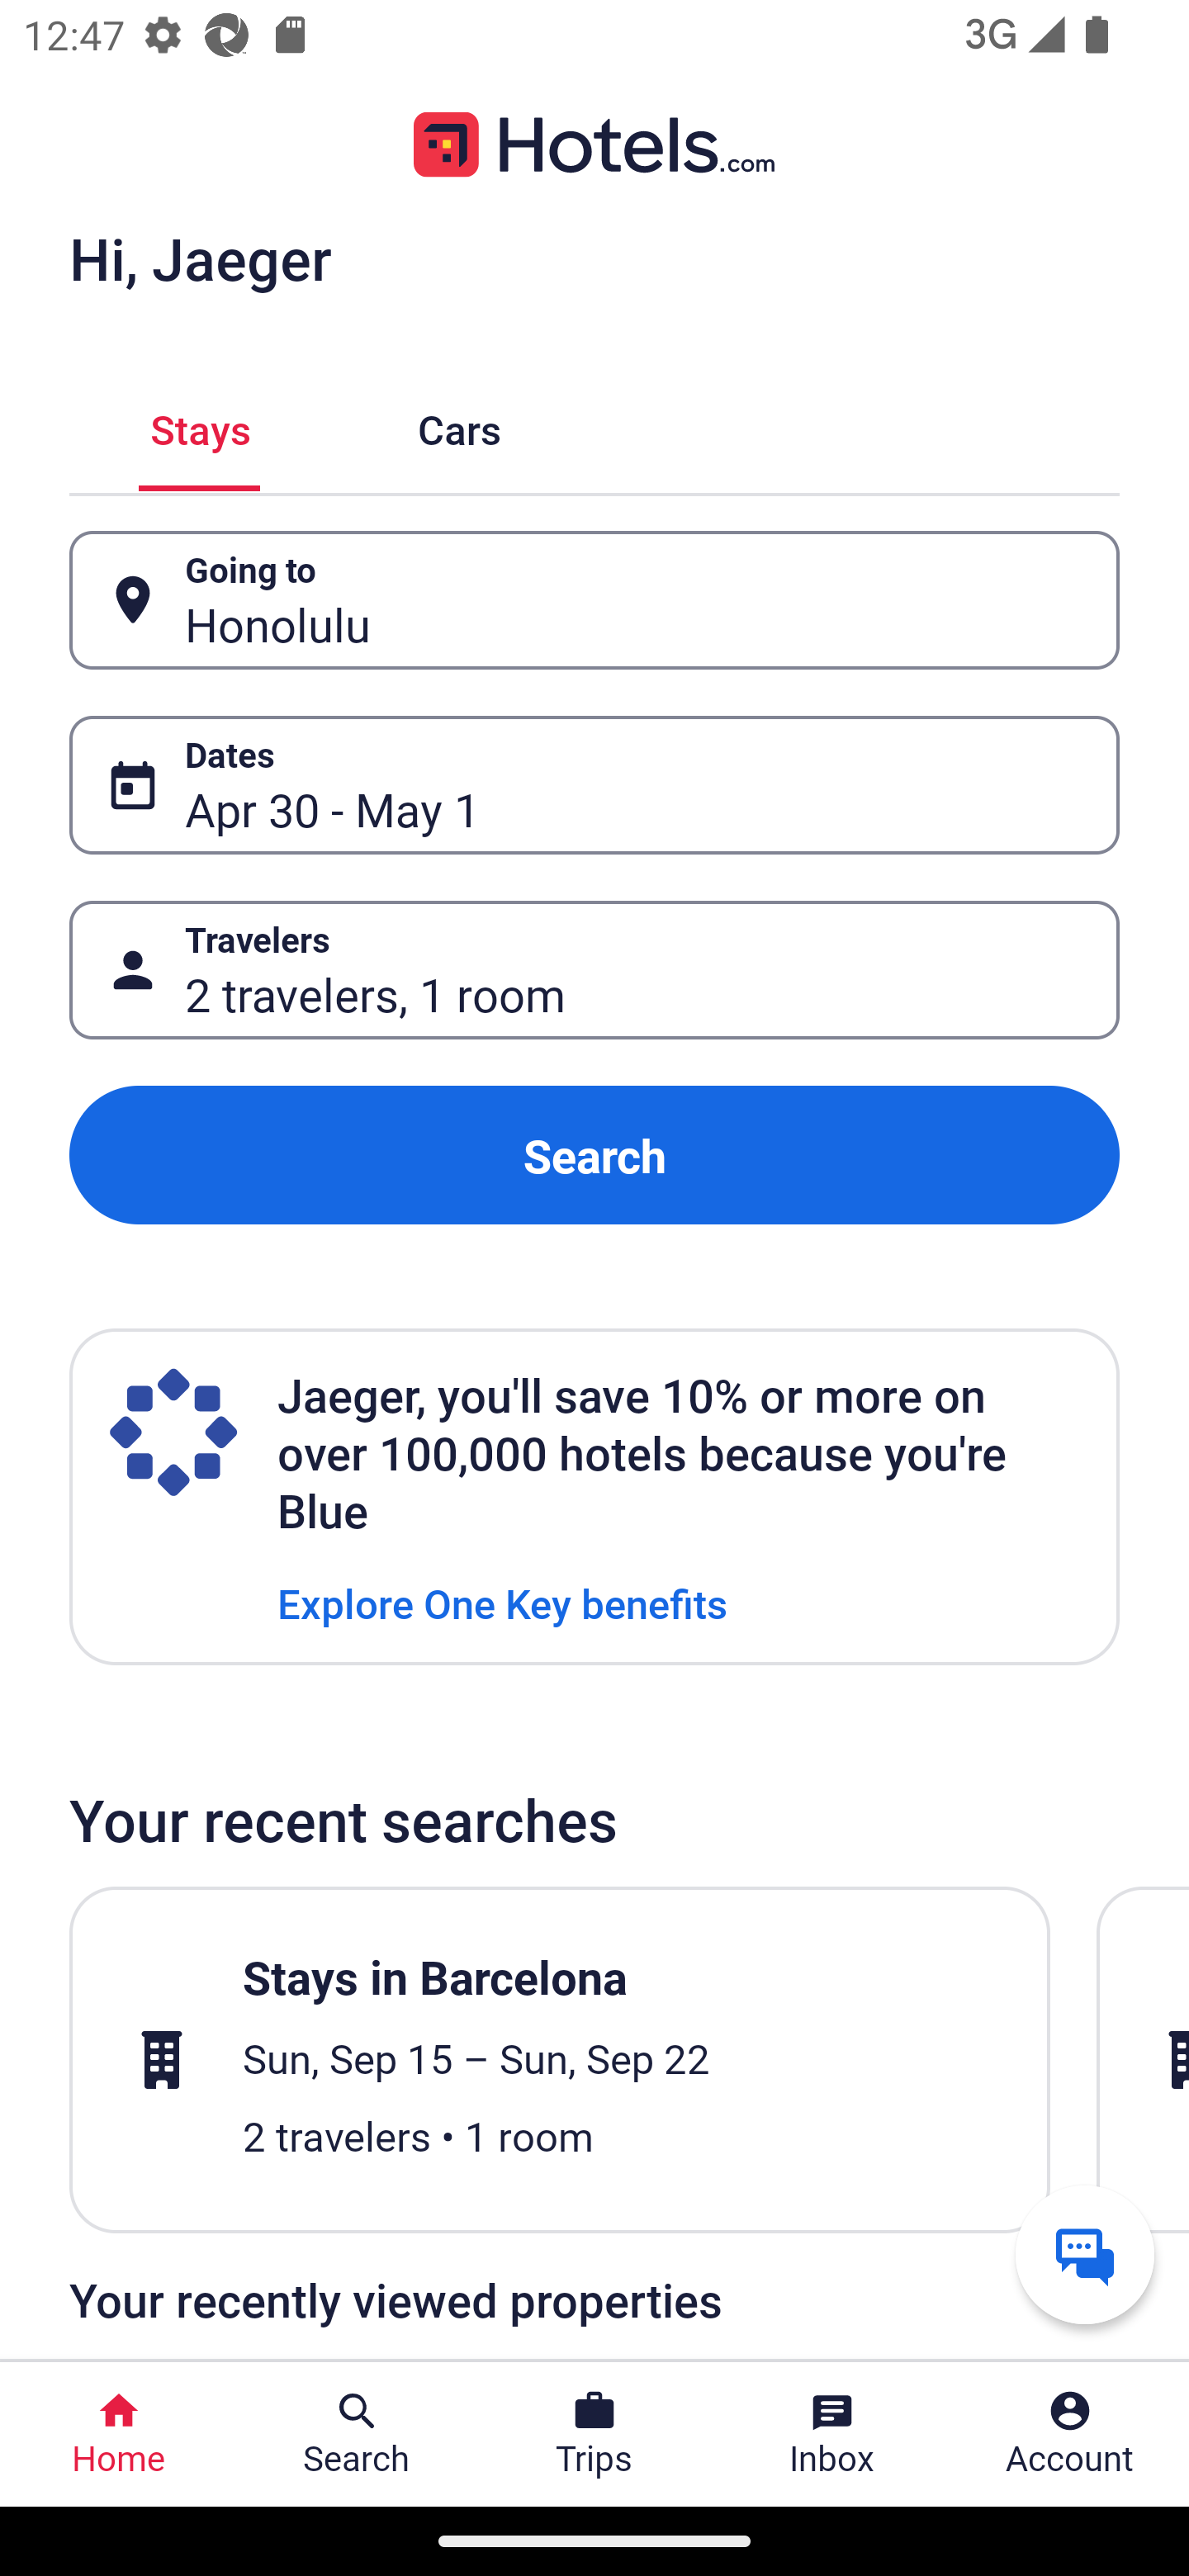 The image size is (1189, 2576). What do you see at coordinates (459, 426) in the screenshot?
I see `Cars` at bounding box center [459, 426].